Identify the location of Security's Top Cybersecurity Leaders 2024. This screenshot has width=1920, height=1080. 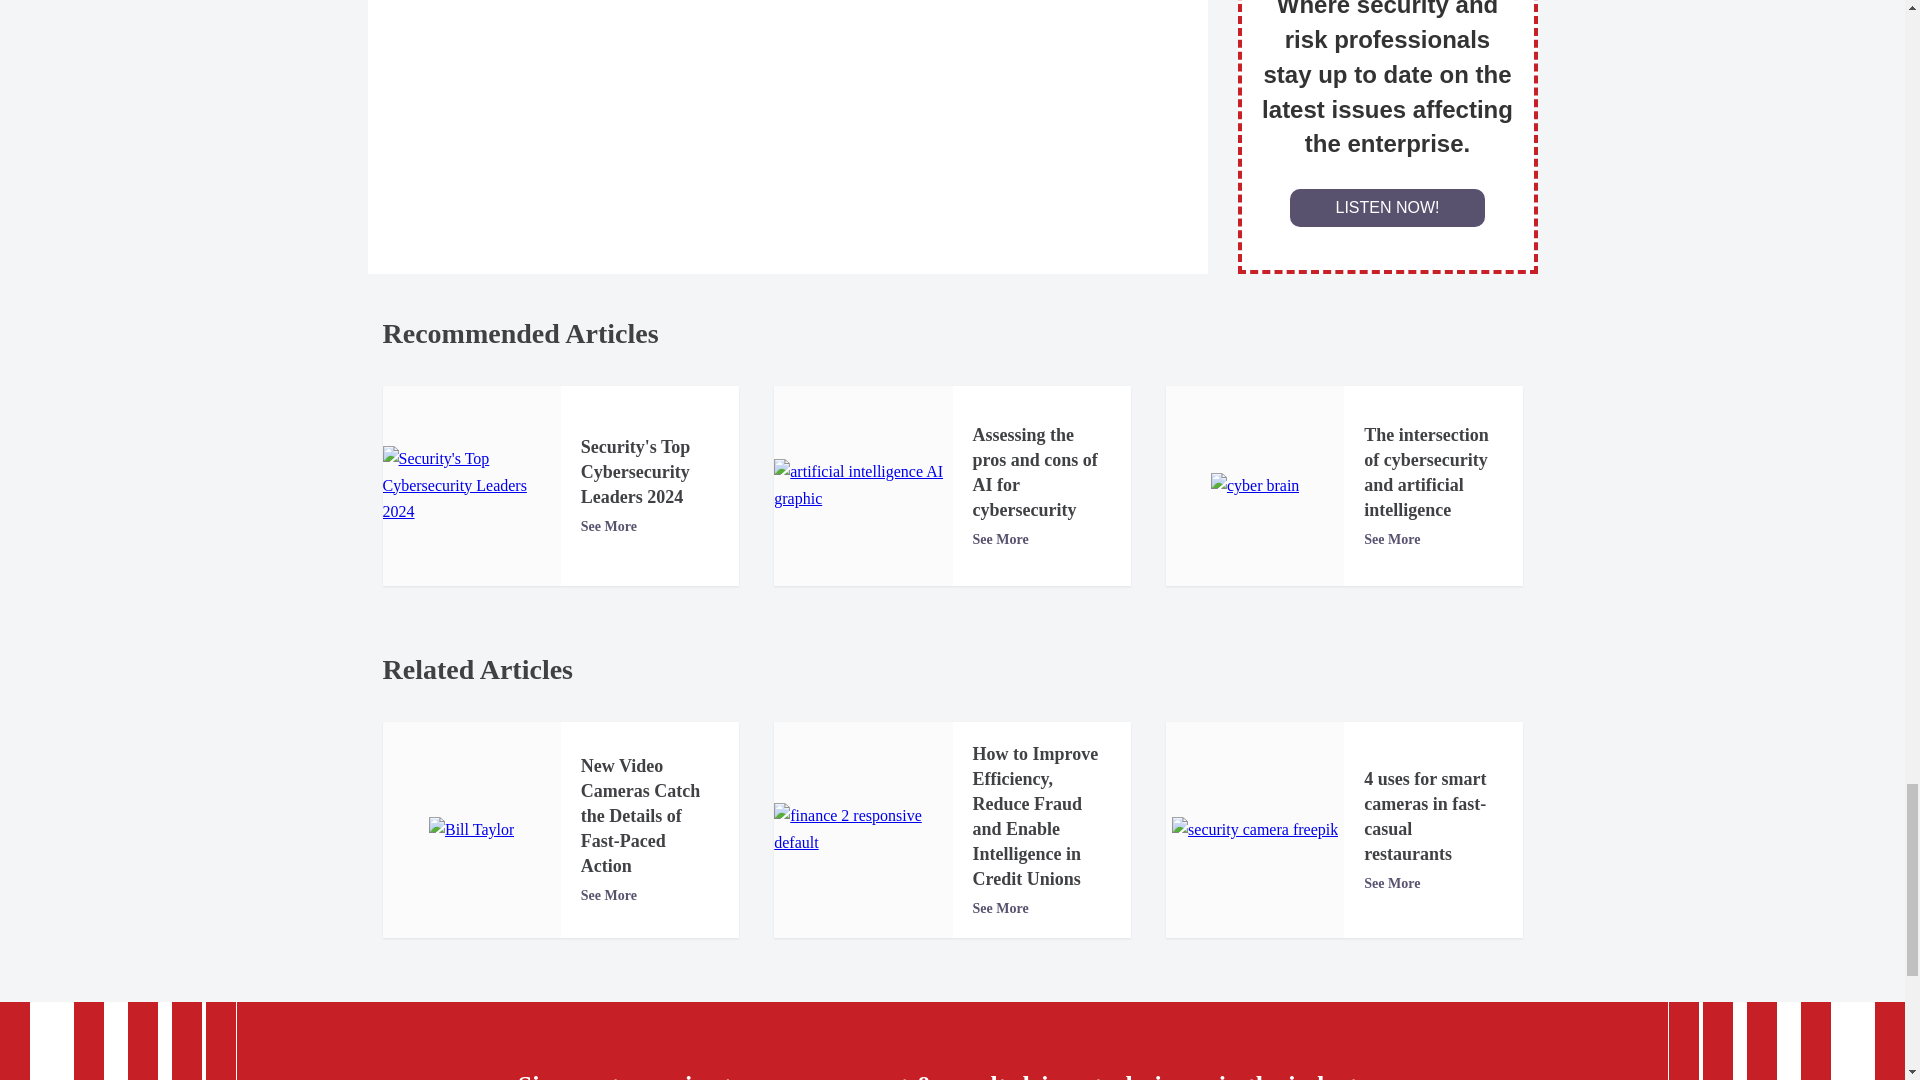
(471, 485).